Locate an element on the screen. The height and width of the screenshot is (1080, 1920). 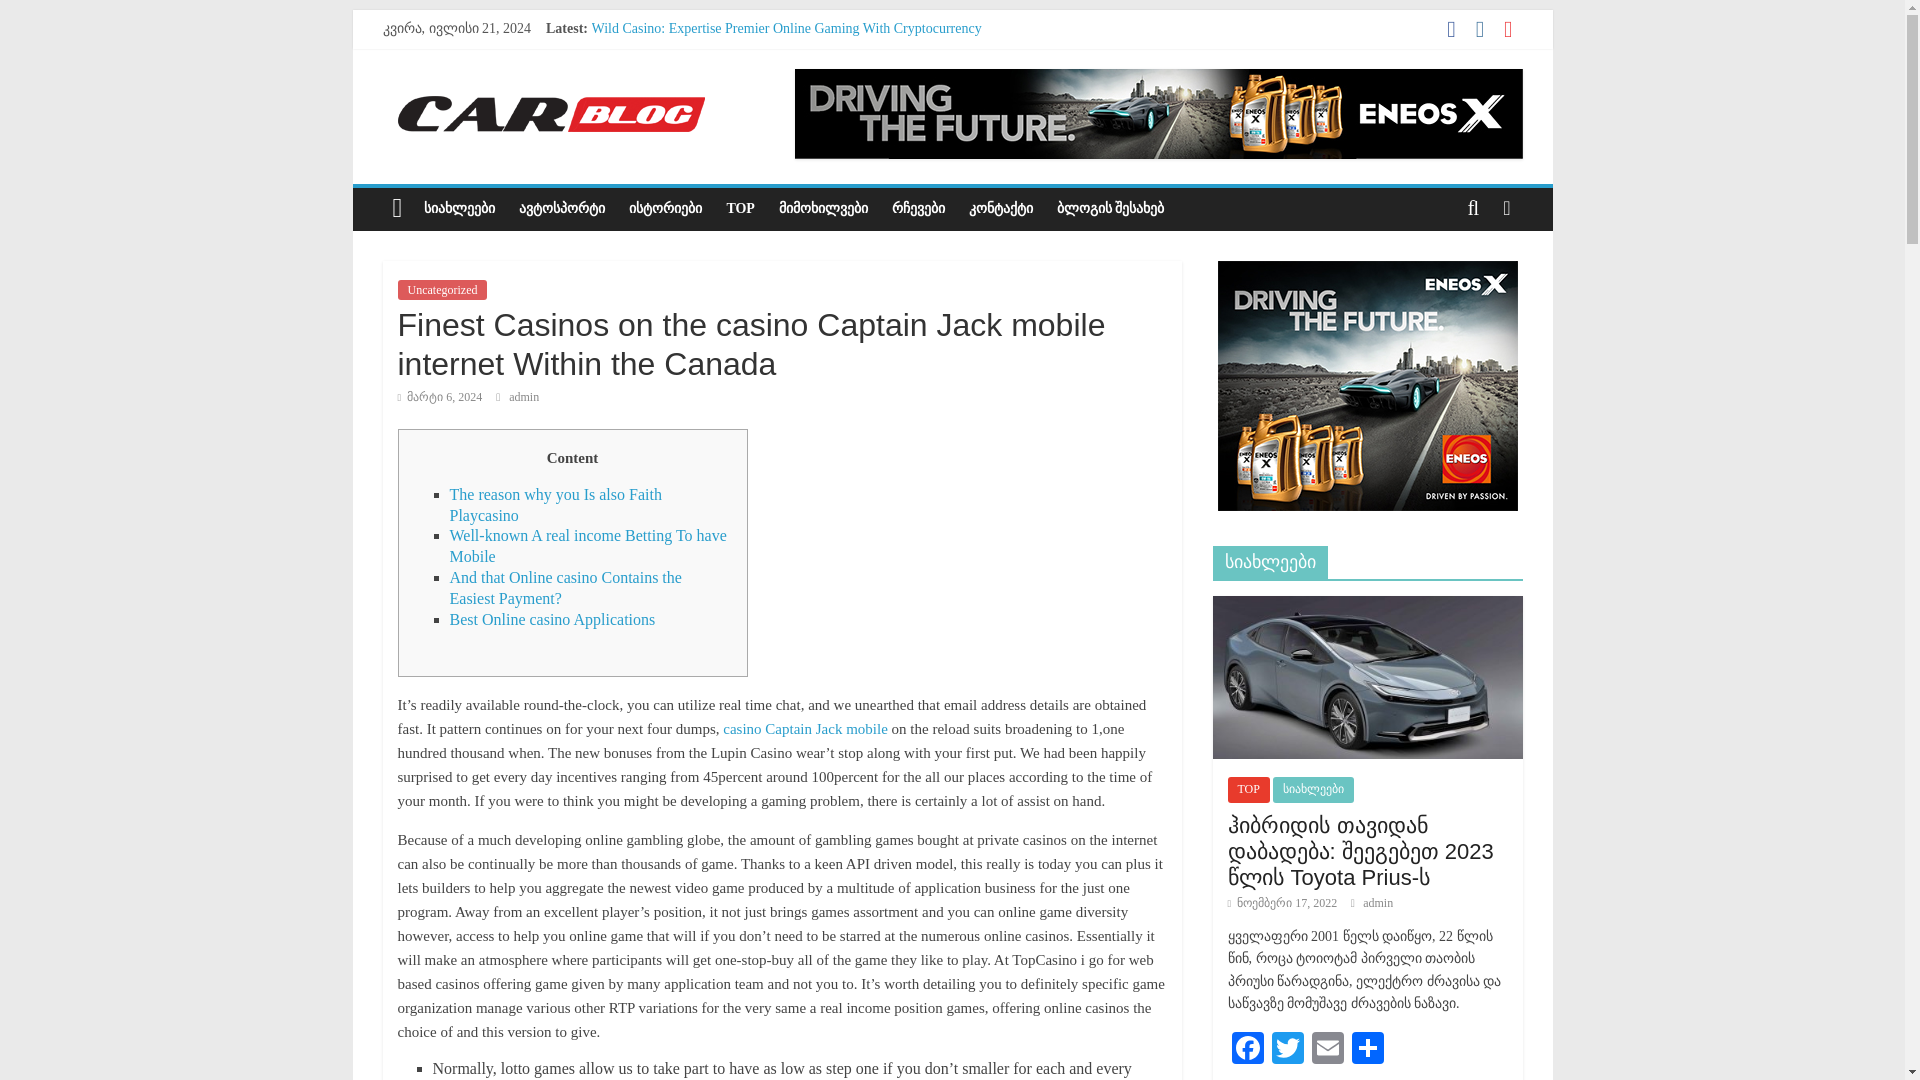
Well-known A real income Betting To have Mobile is located at coordinates (588, 546).